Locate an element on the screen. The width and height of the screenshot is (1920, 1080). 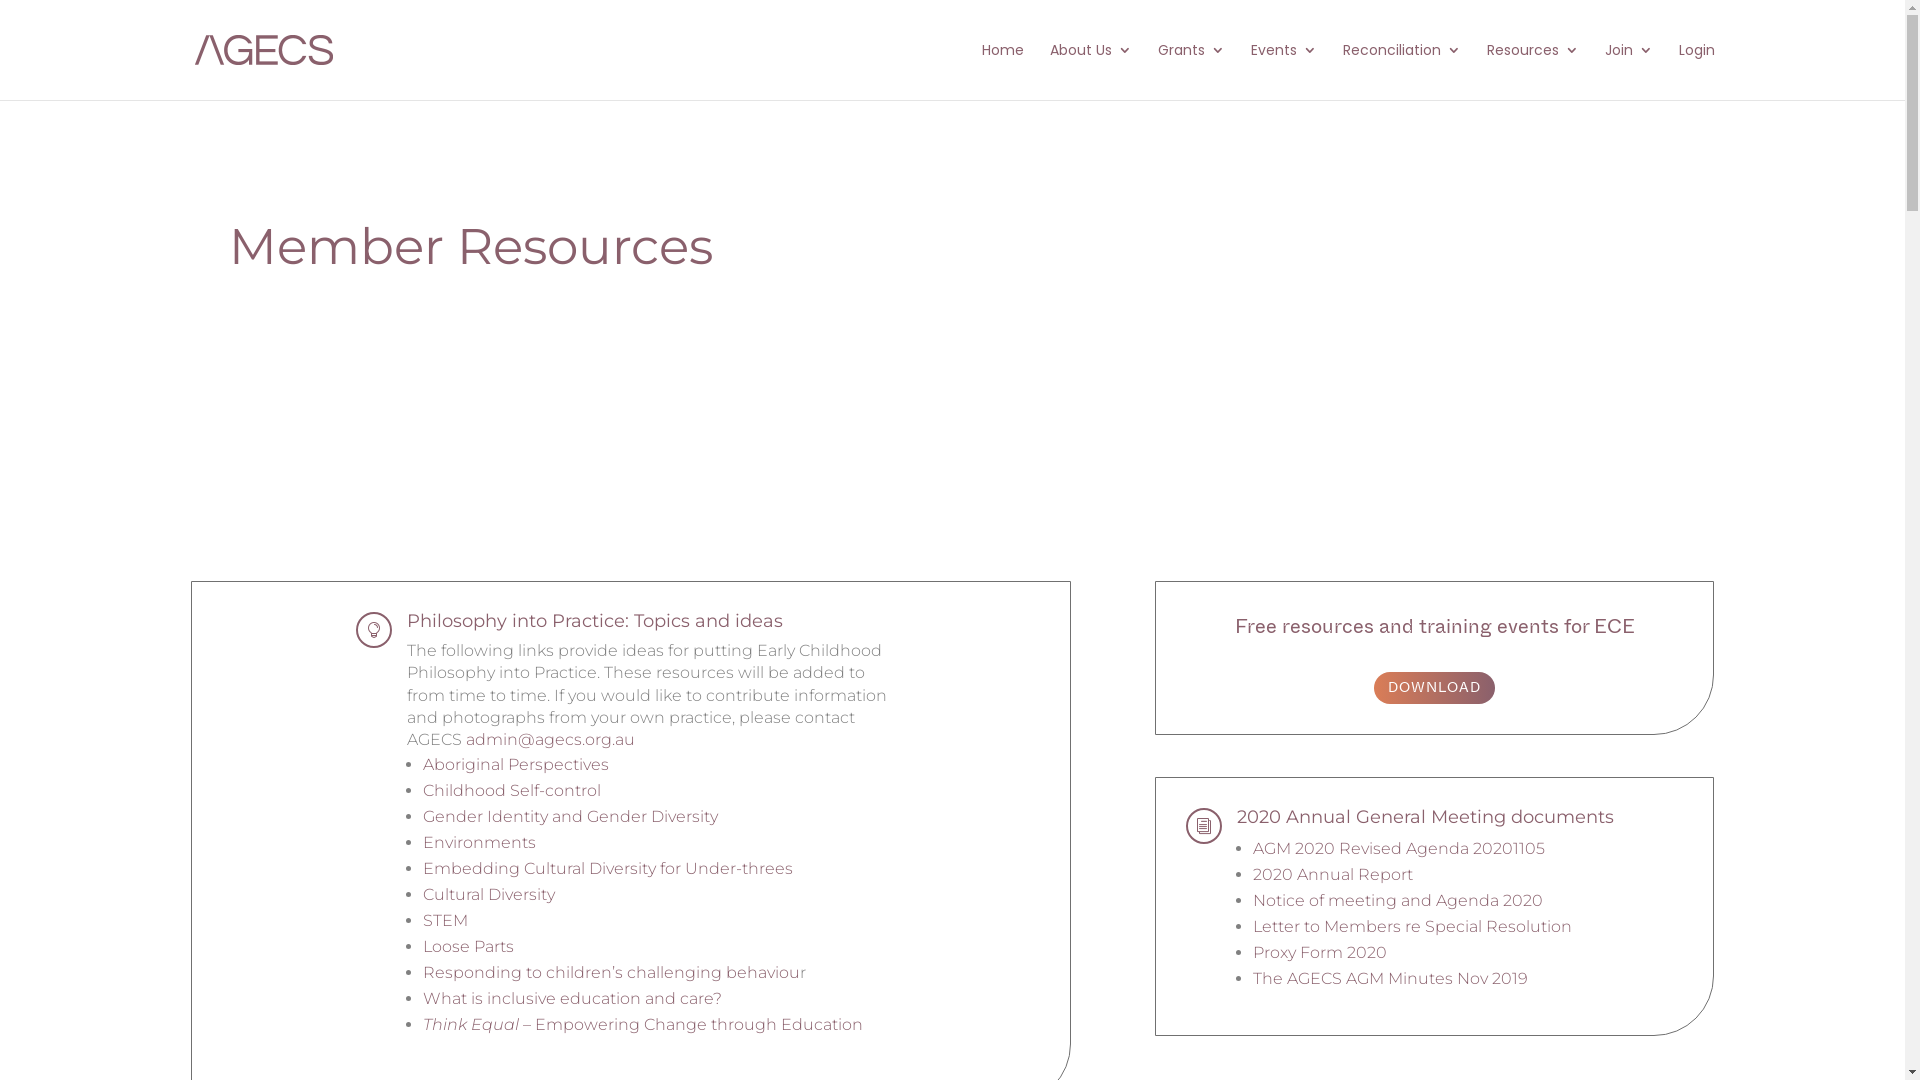
Loose Parts is located at coordinates (468, 946).